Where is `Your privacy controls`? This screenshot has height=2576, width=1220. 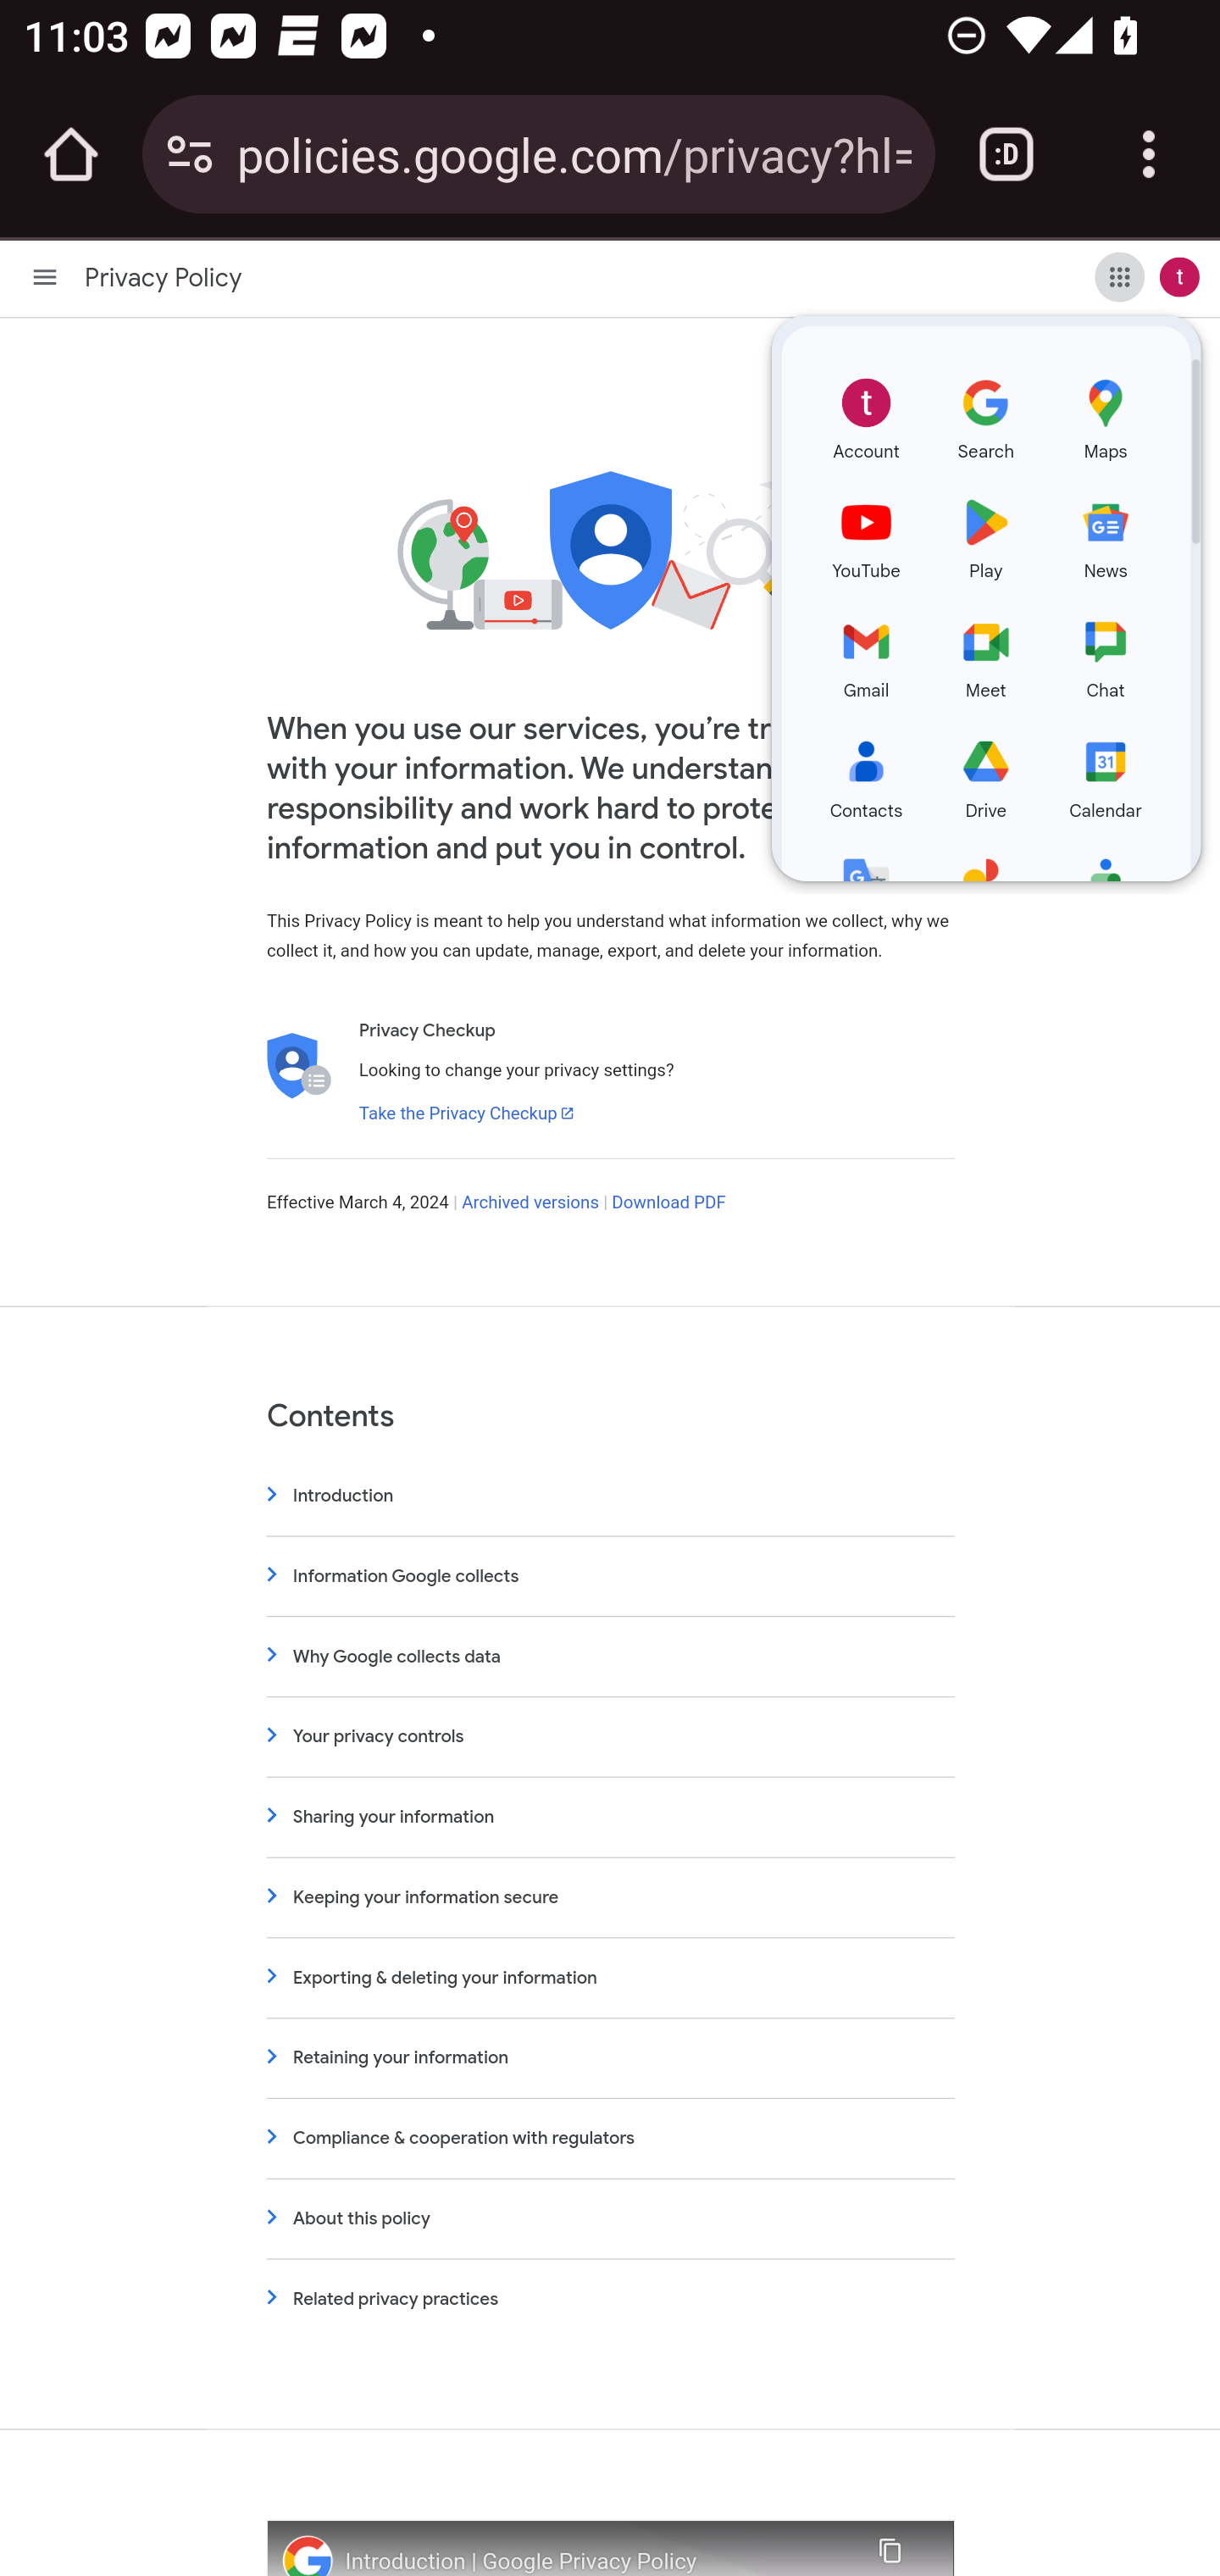
Your privacy controls is located at coordinates (610, 1735).